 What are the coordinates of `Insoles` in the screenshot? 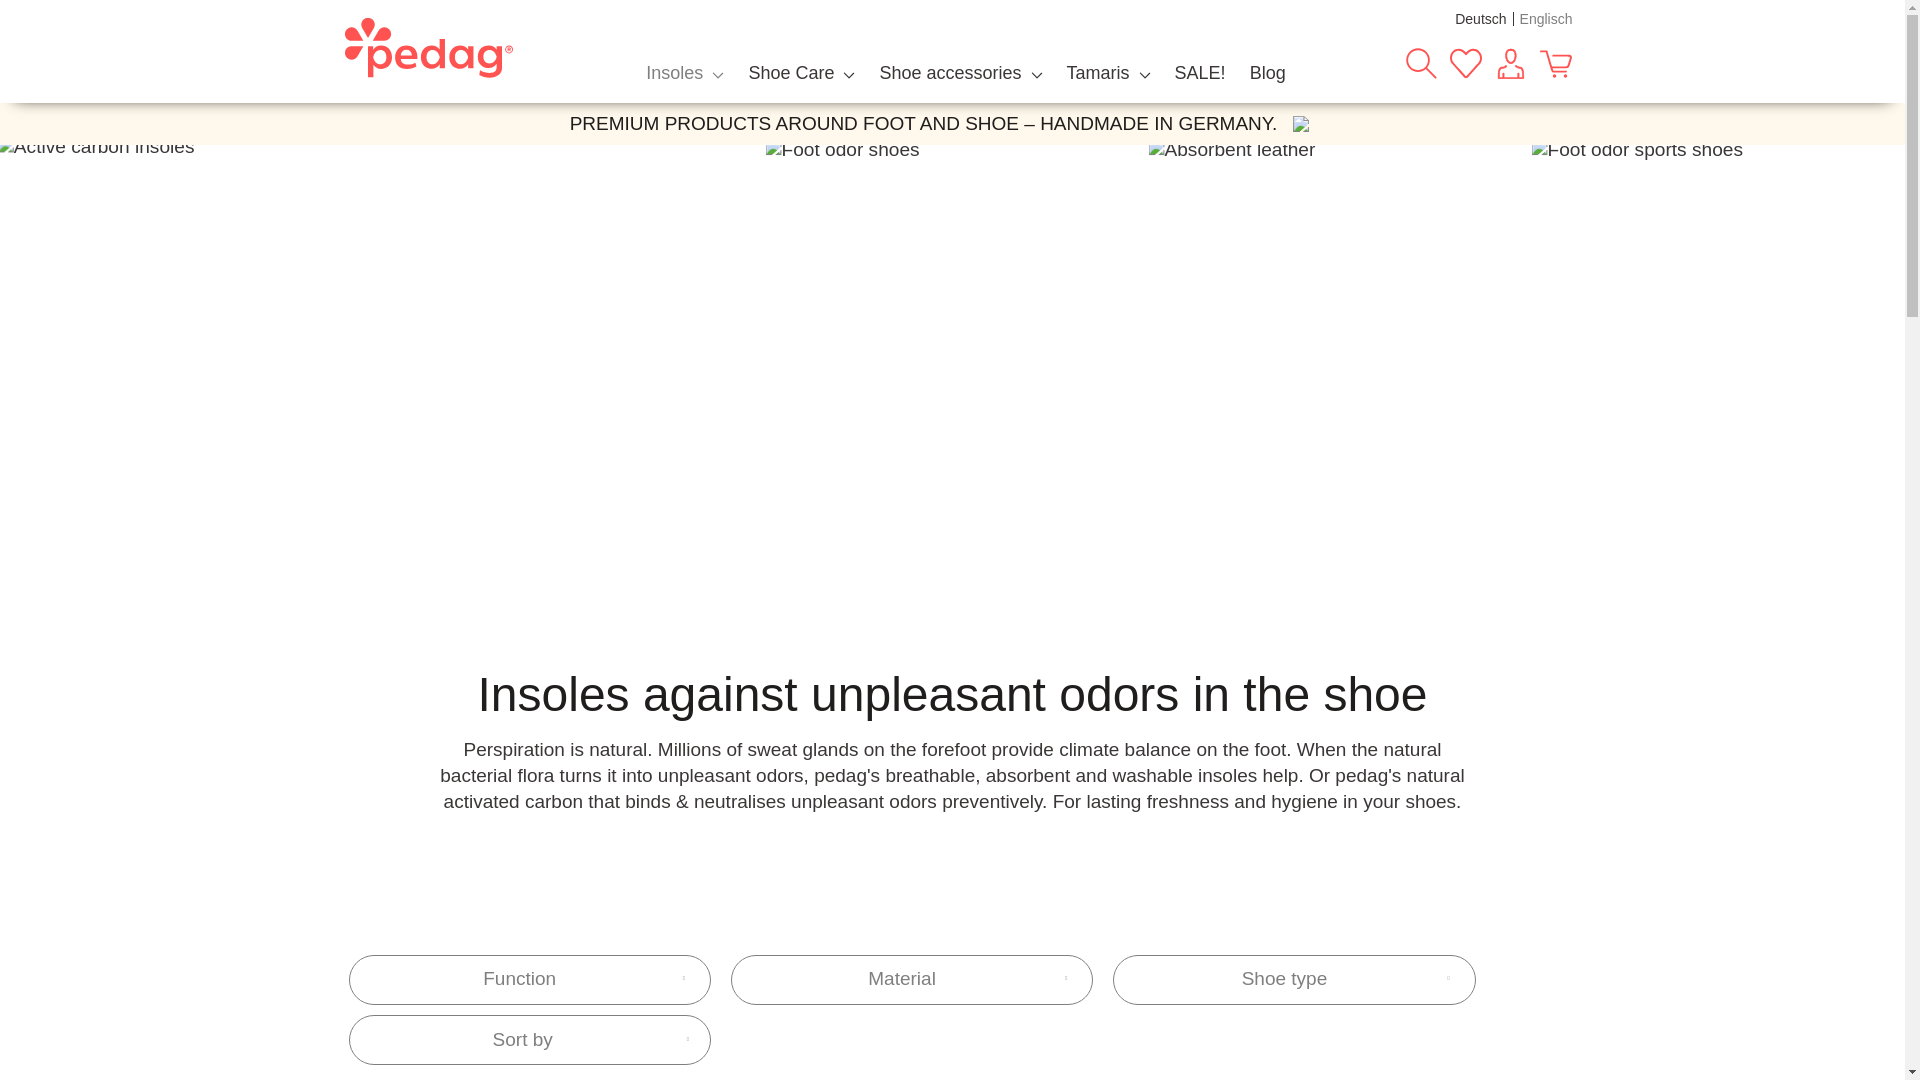 It's located at (684, 73).